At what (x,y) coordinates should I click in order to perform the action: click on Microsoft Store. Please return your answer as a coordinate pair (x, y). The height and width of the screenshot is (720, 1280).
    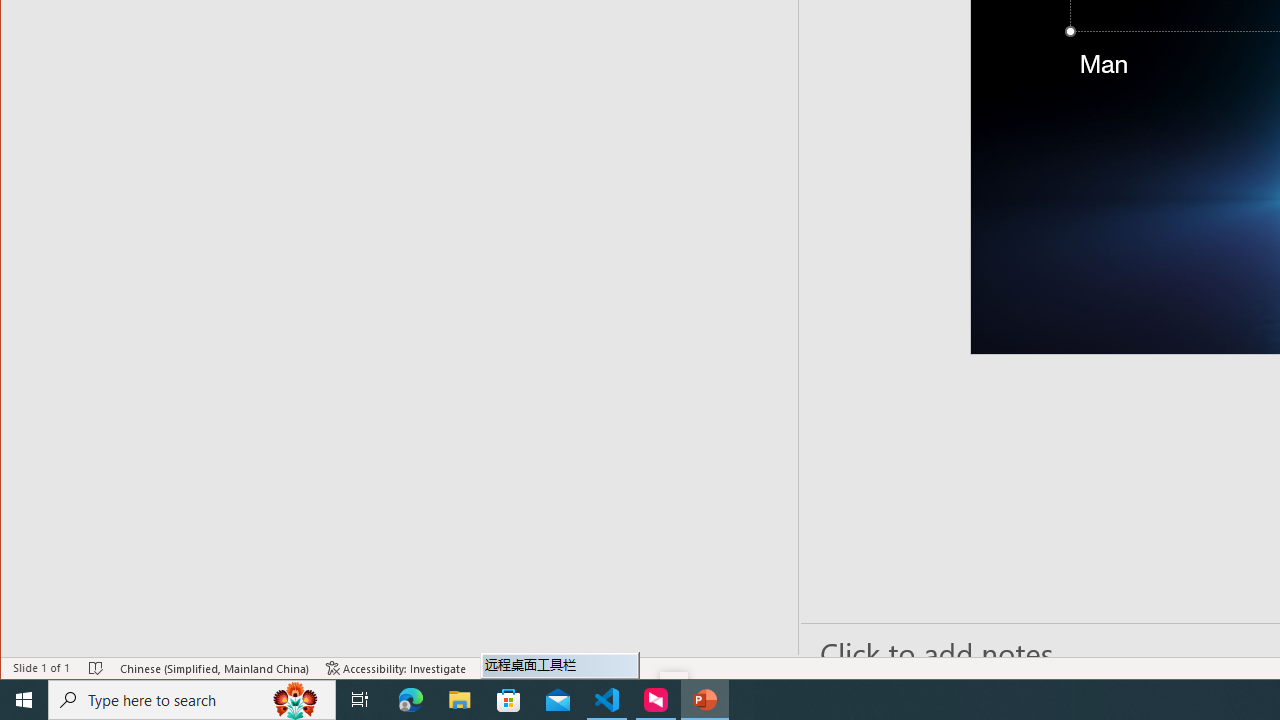
    Looking at the image, I should click on (509, 700).